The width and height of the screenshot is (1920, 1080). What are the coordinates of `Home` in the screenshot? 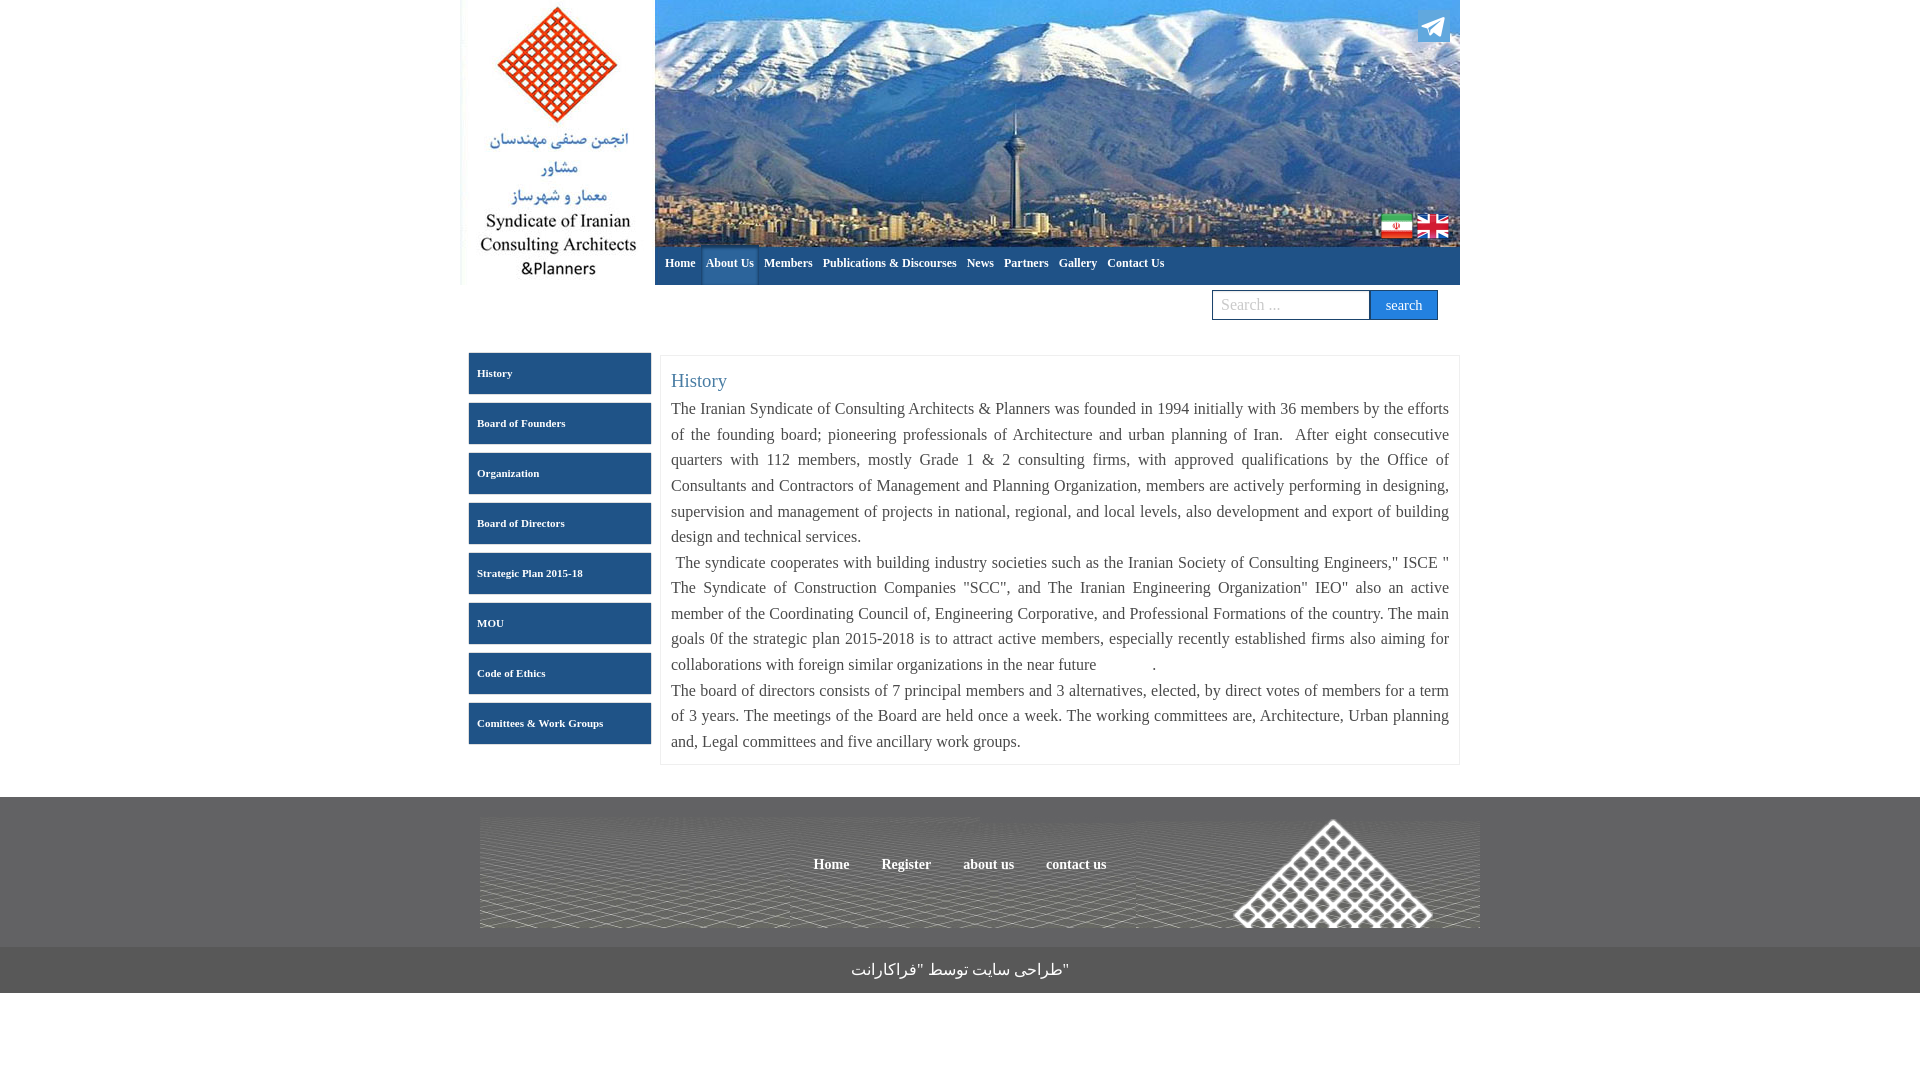 It's located at (832, 864).